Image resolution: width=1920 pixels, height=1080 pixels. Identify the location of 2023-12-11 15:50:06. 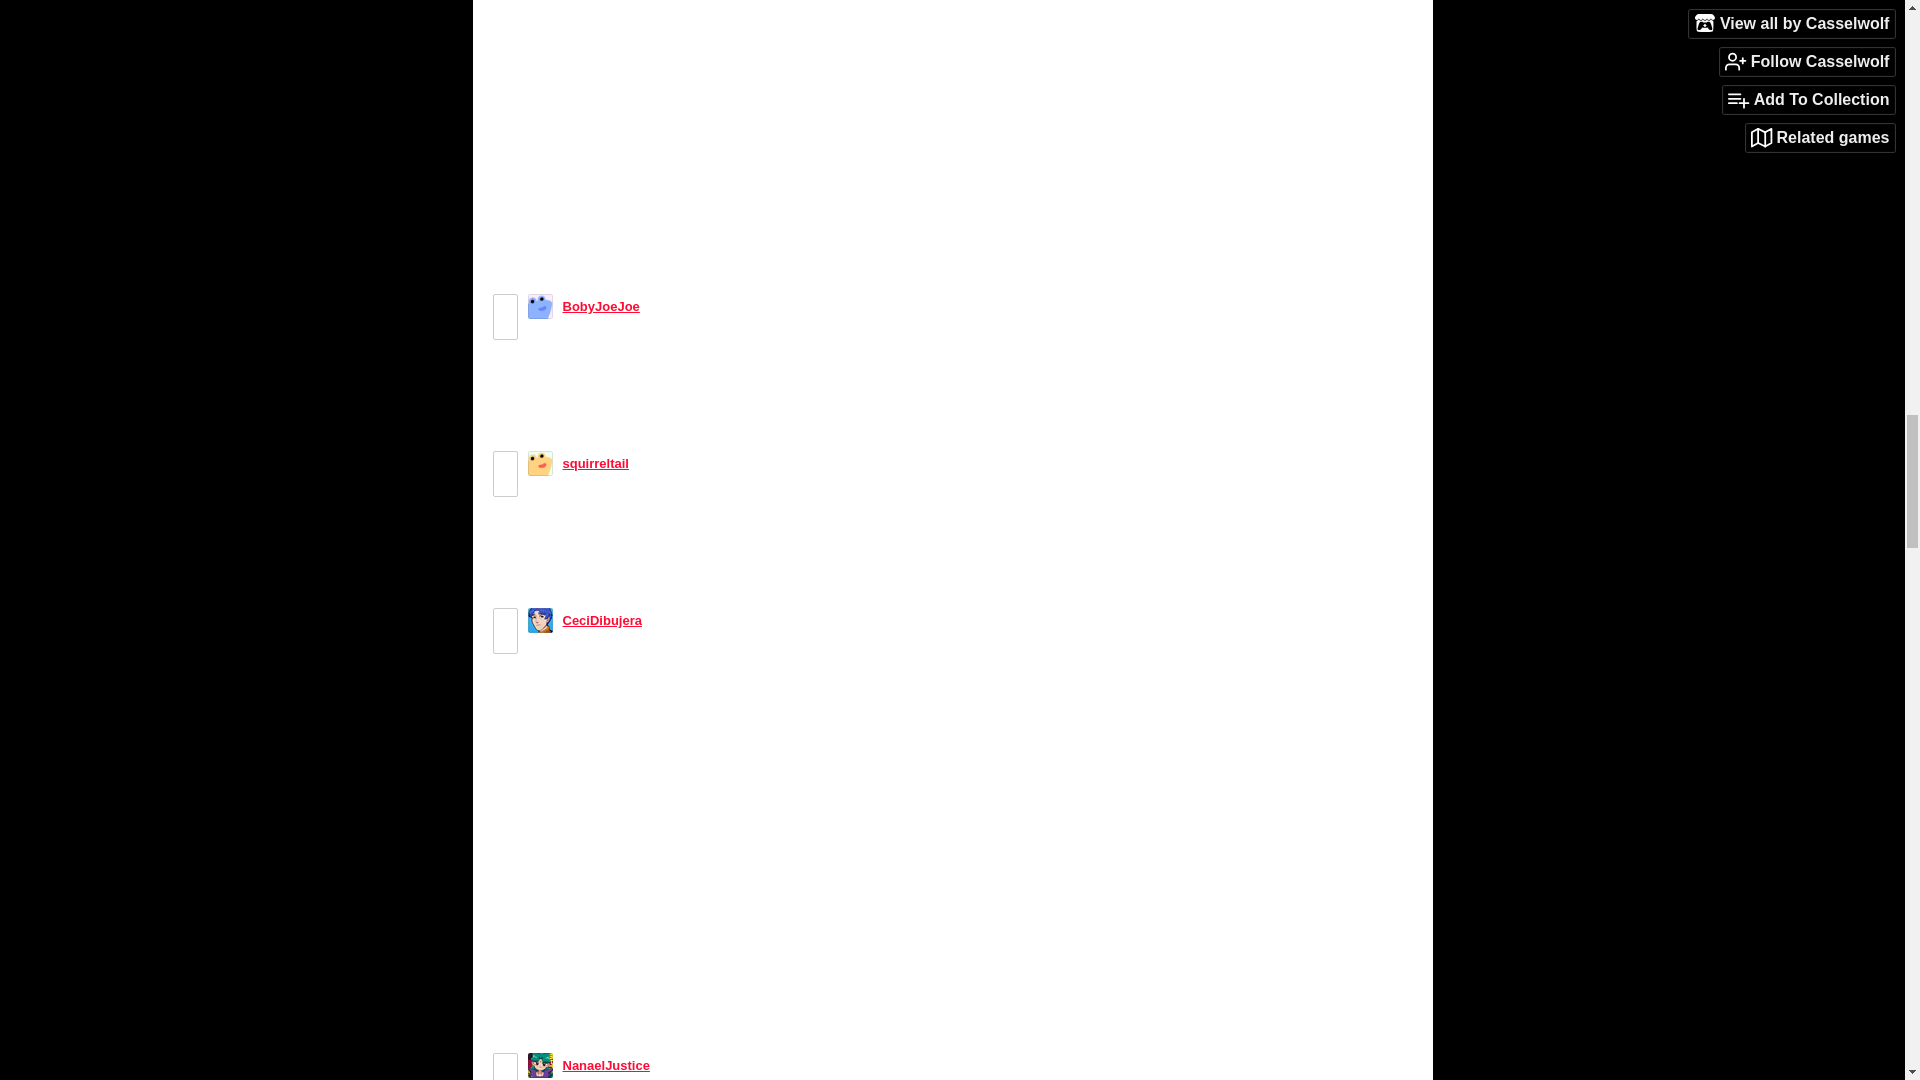
(688, 306).